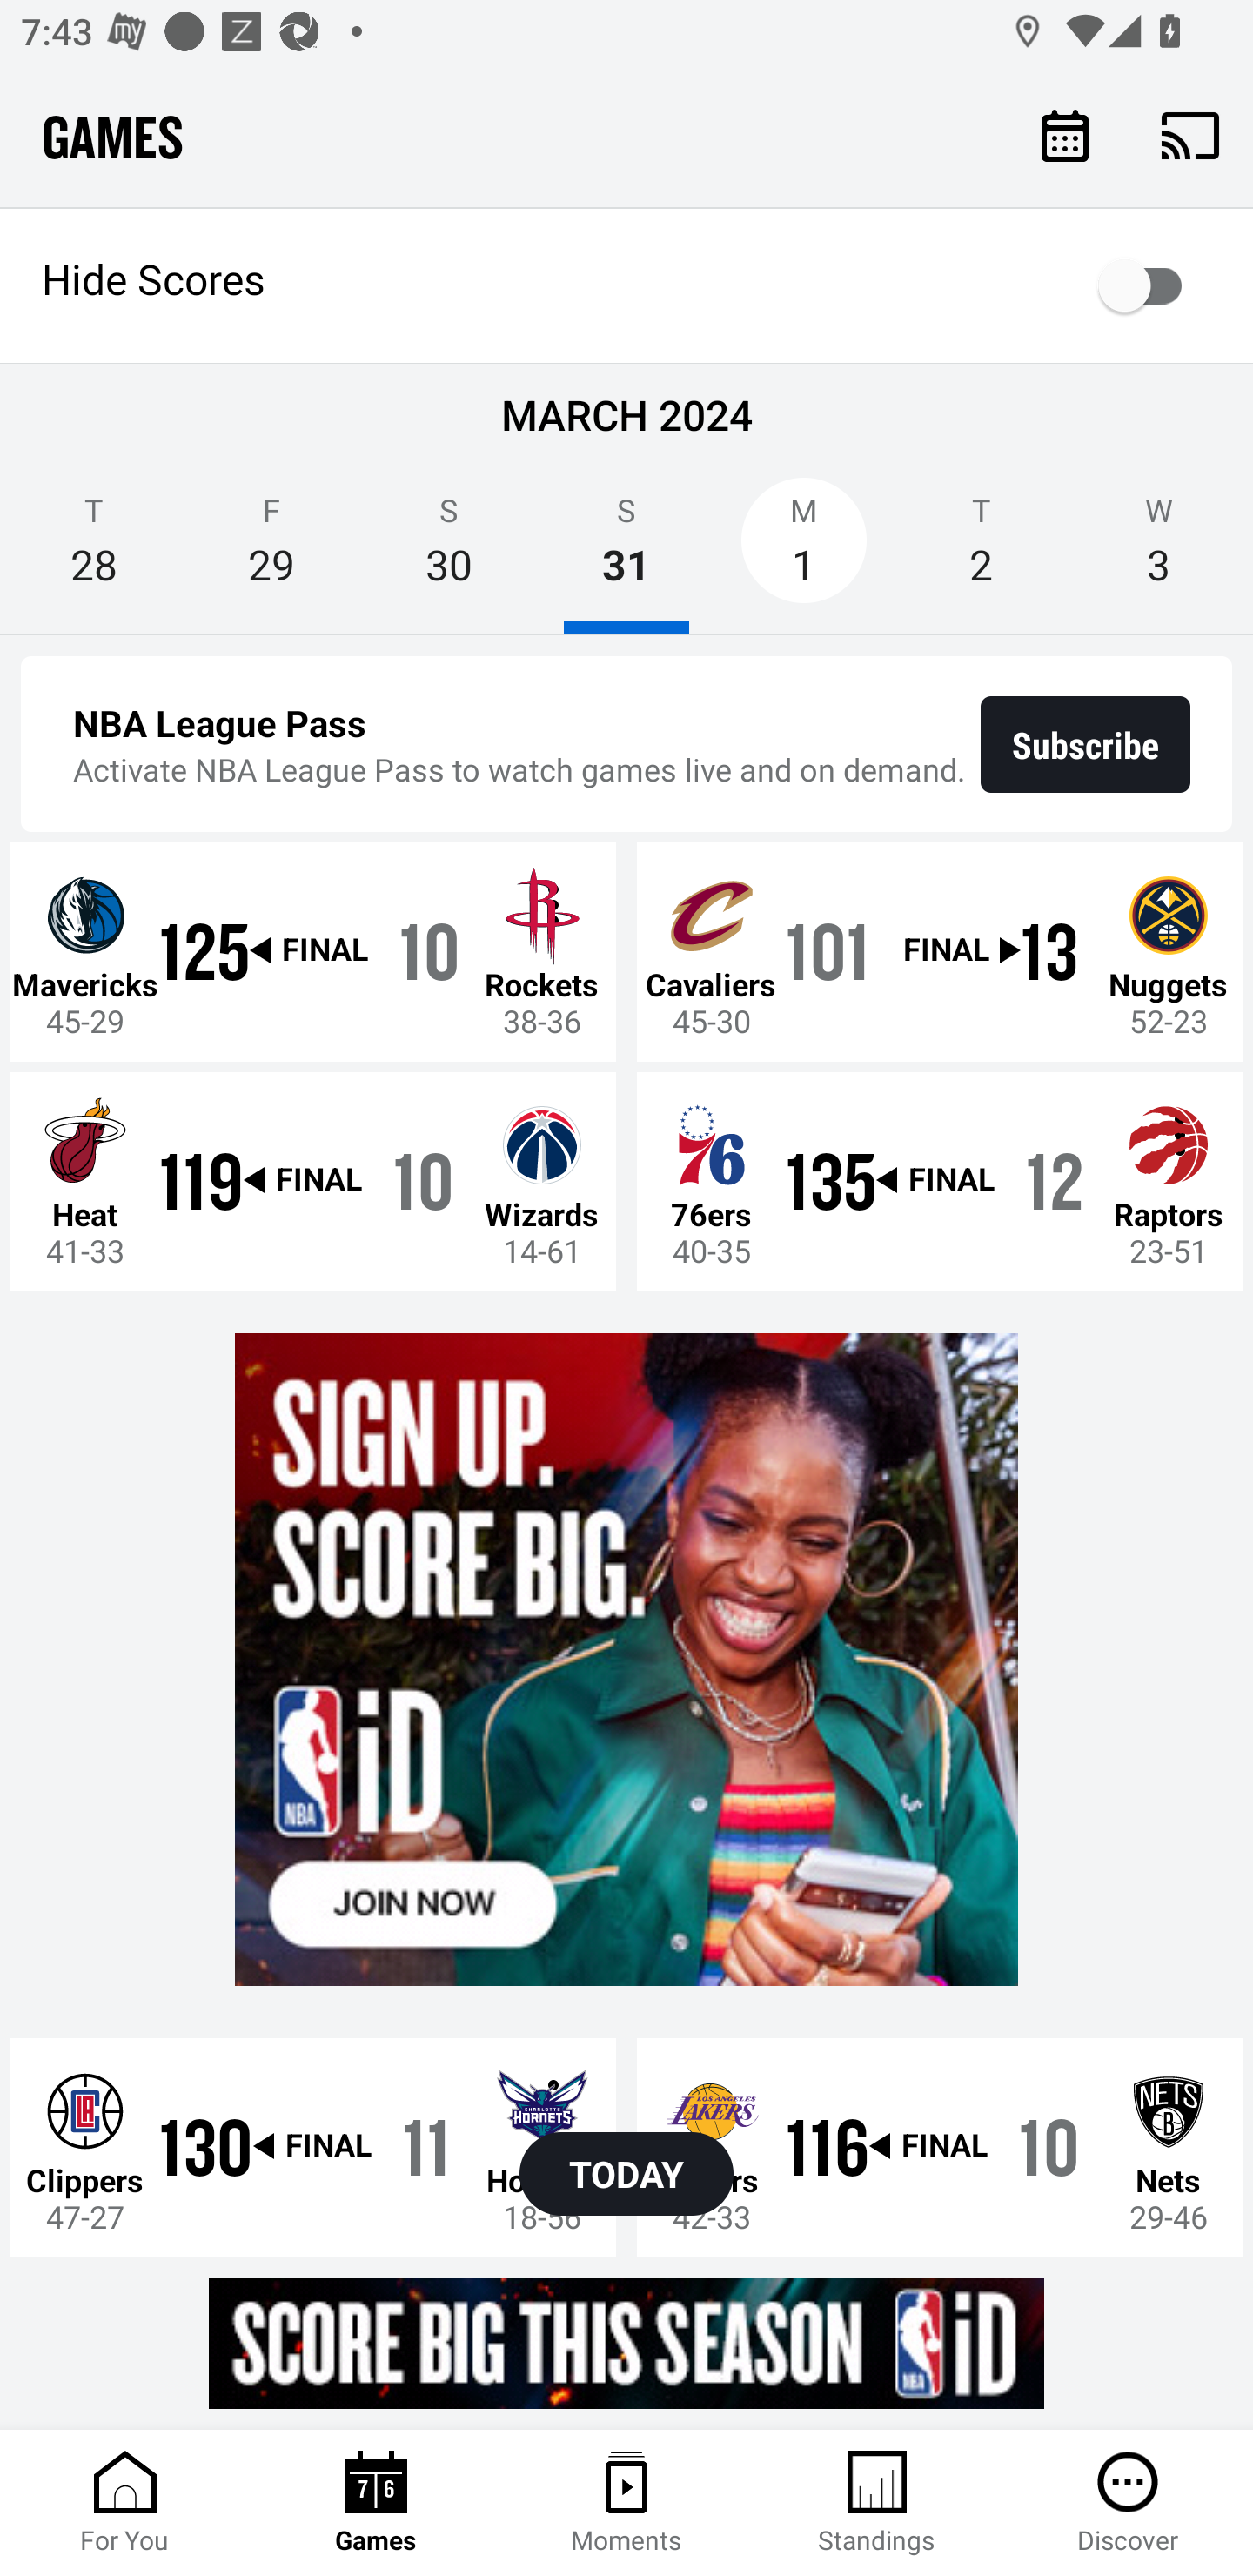 This screenshot has height=2576, width=1253. Describe the element at coordinates (1086, 744) in the screenshot. I see `Subscribe` at that location.